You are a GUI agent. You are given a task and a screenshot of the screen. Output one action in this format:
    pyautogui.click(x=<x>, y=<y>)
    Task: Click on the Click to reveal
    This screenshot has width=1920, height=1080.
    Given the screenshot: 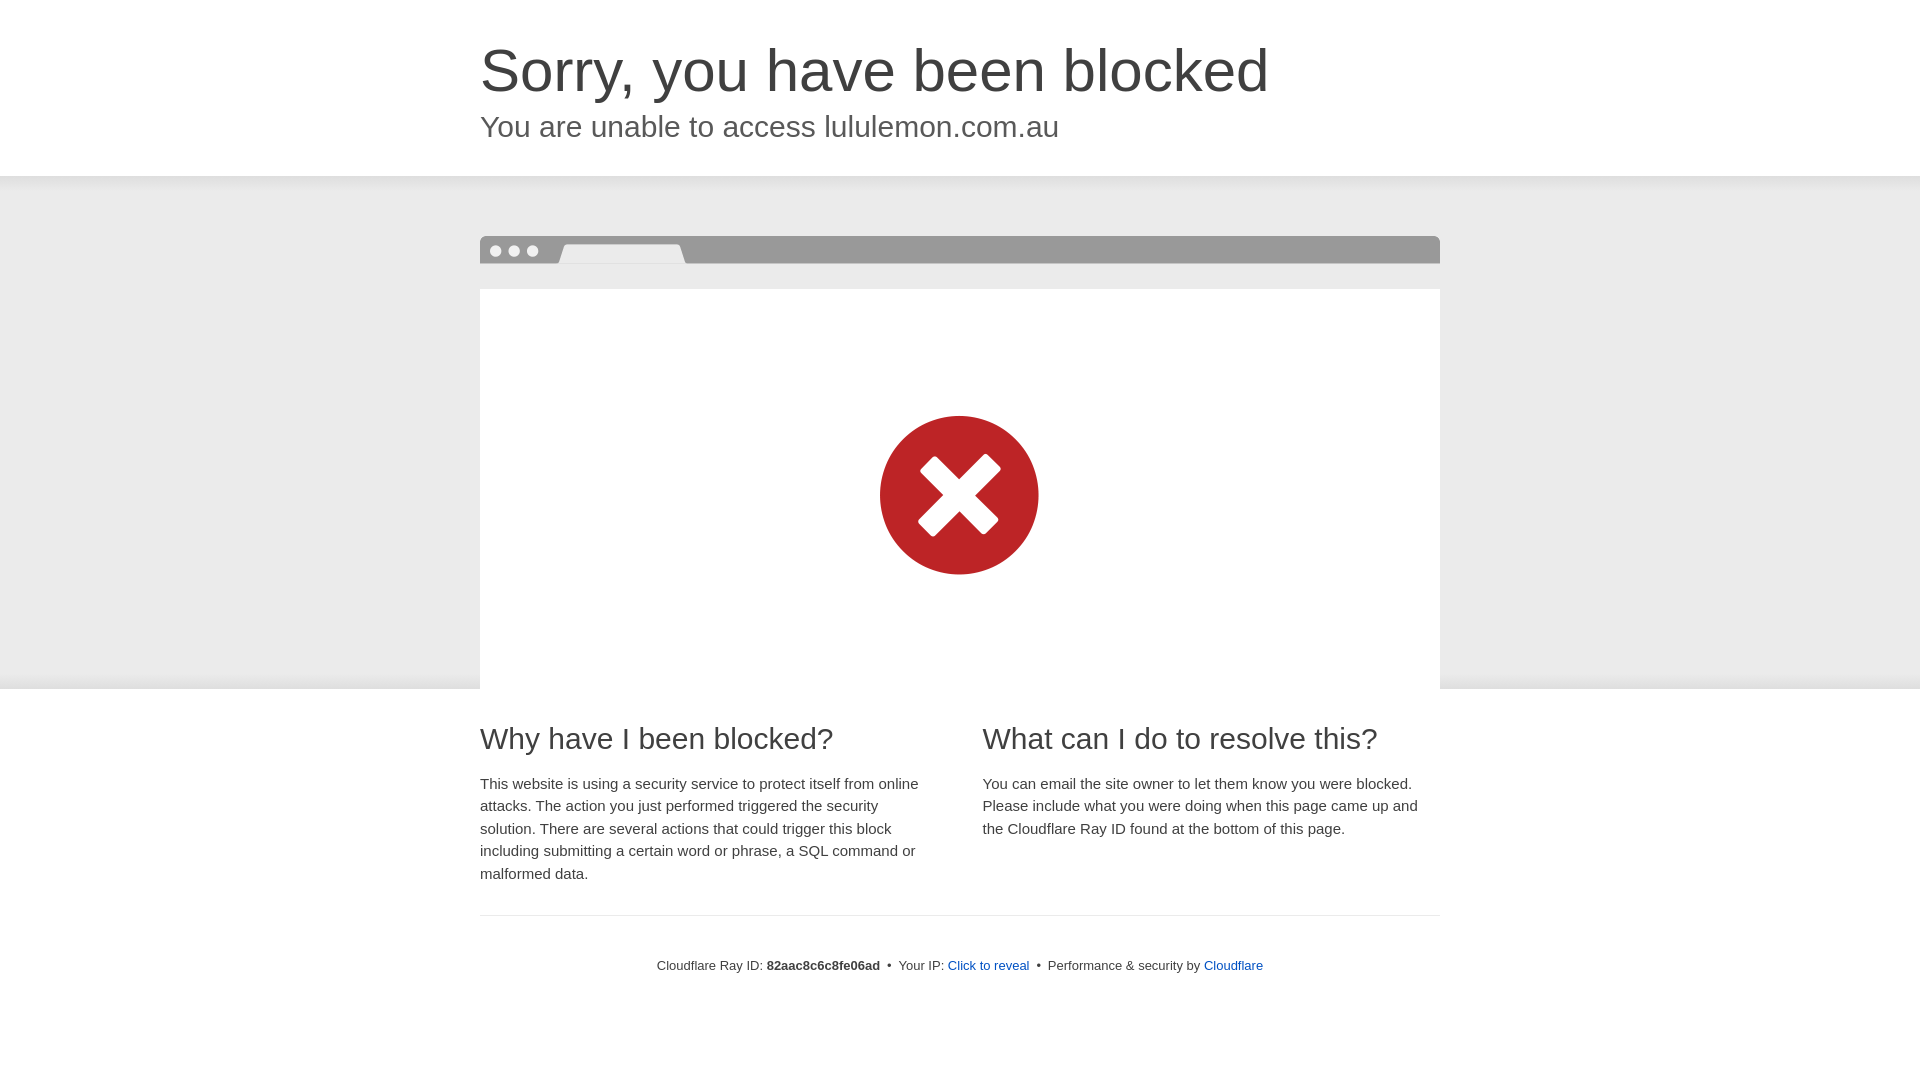 What is the action you would take?
    pyautogui.click(x=989, y=966)
    